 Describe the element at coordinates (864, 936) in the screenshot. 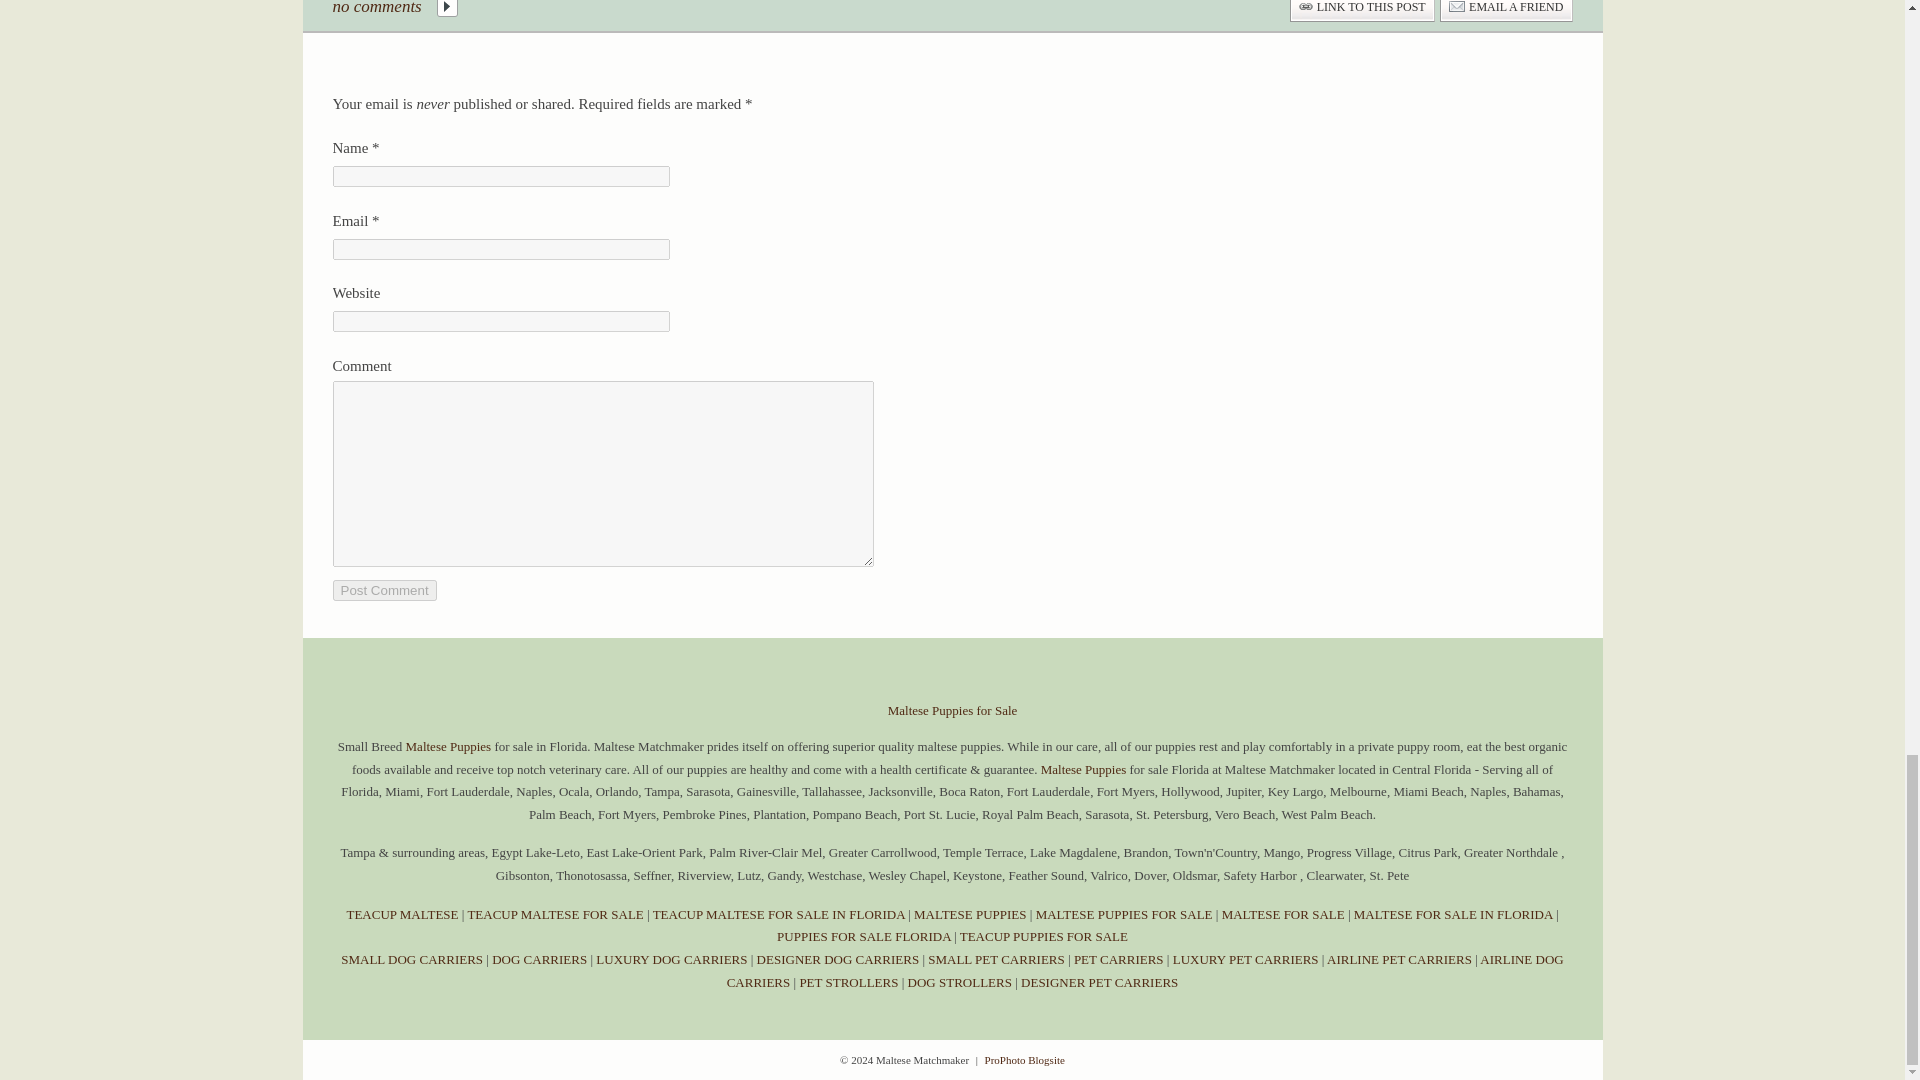

I see `PUPPIES FOR SALE FLORIDA` at that location.